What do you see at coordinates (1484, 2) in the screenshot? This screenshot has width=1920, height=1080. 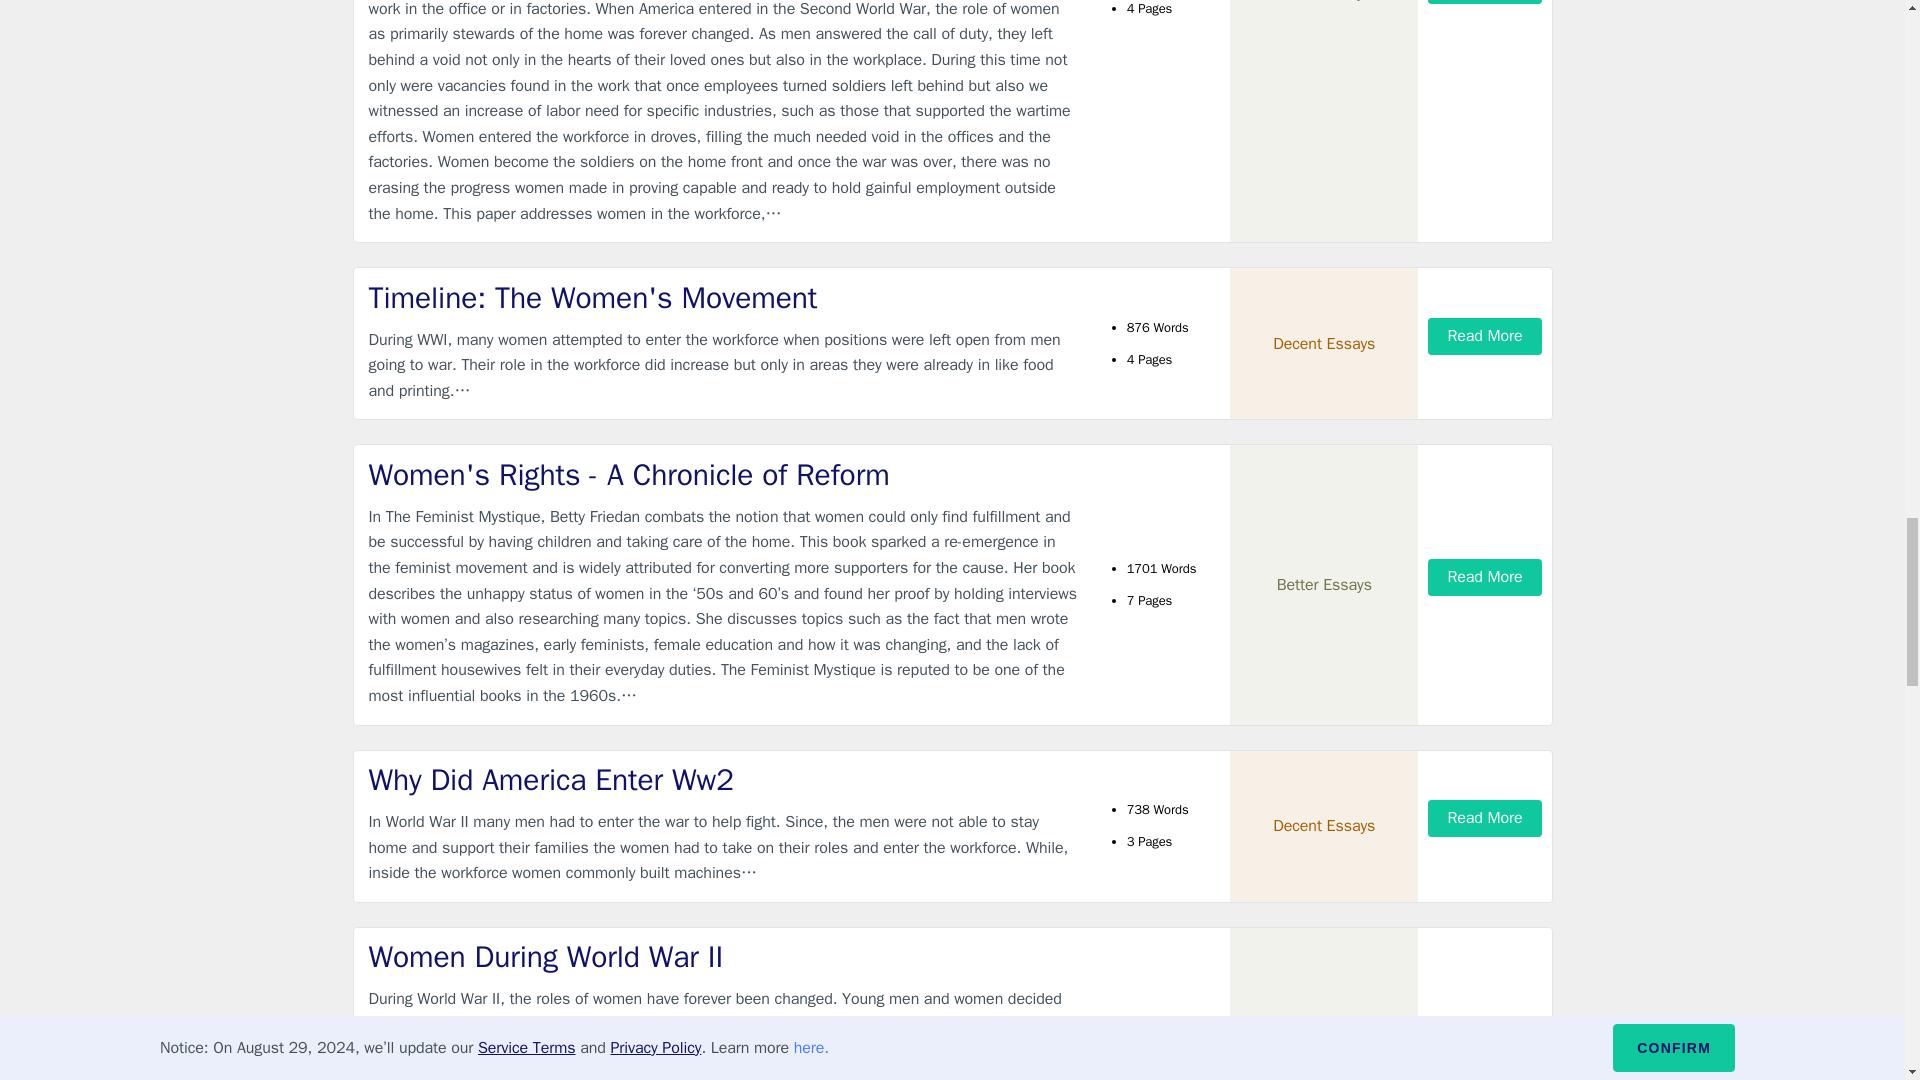 I see `Read More` at bounding box center [1484, 2].